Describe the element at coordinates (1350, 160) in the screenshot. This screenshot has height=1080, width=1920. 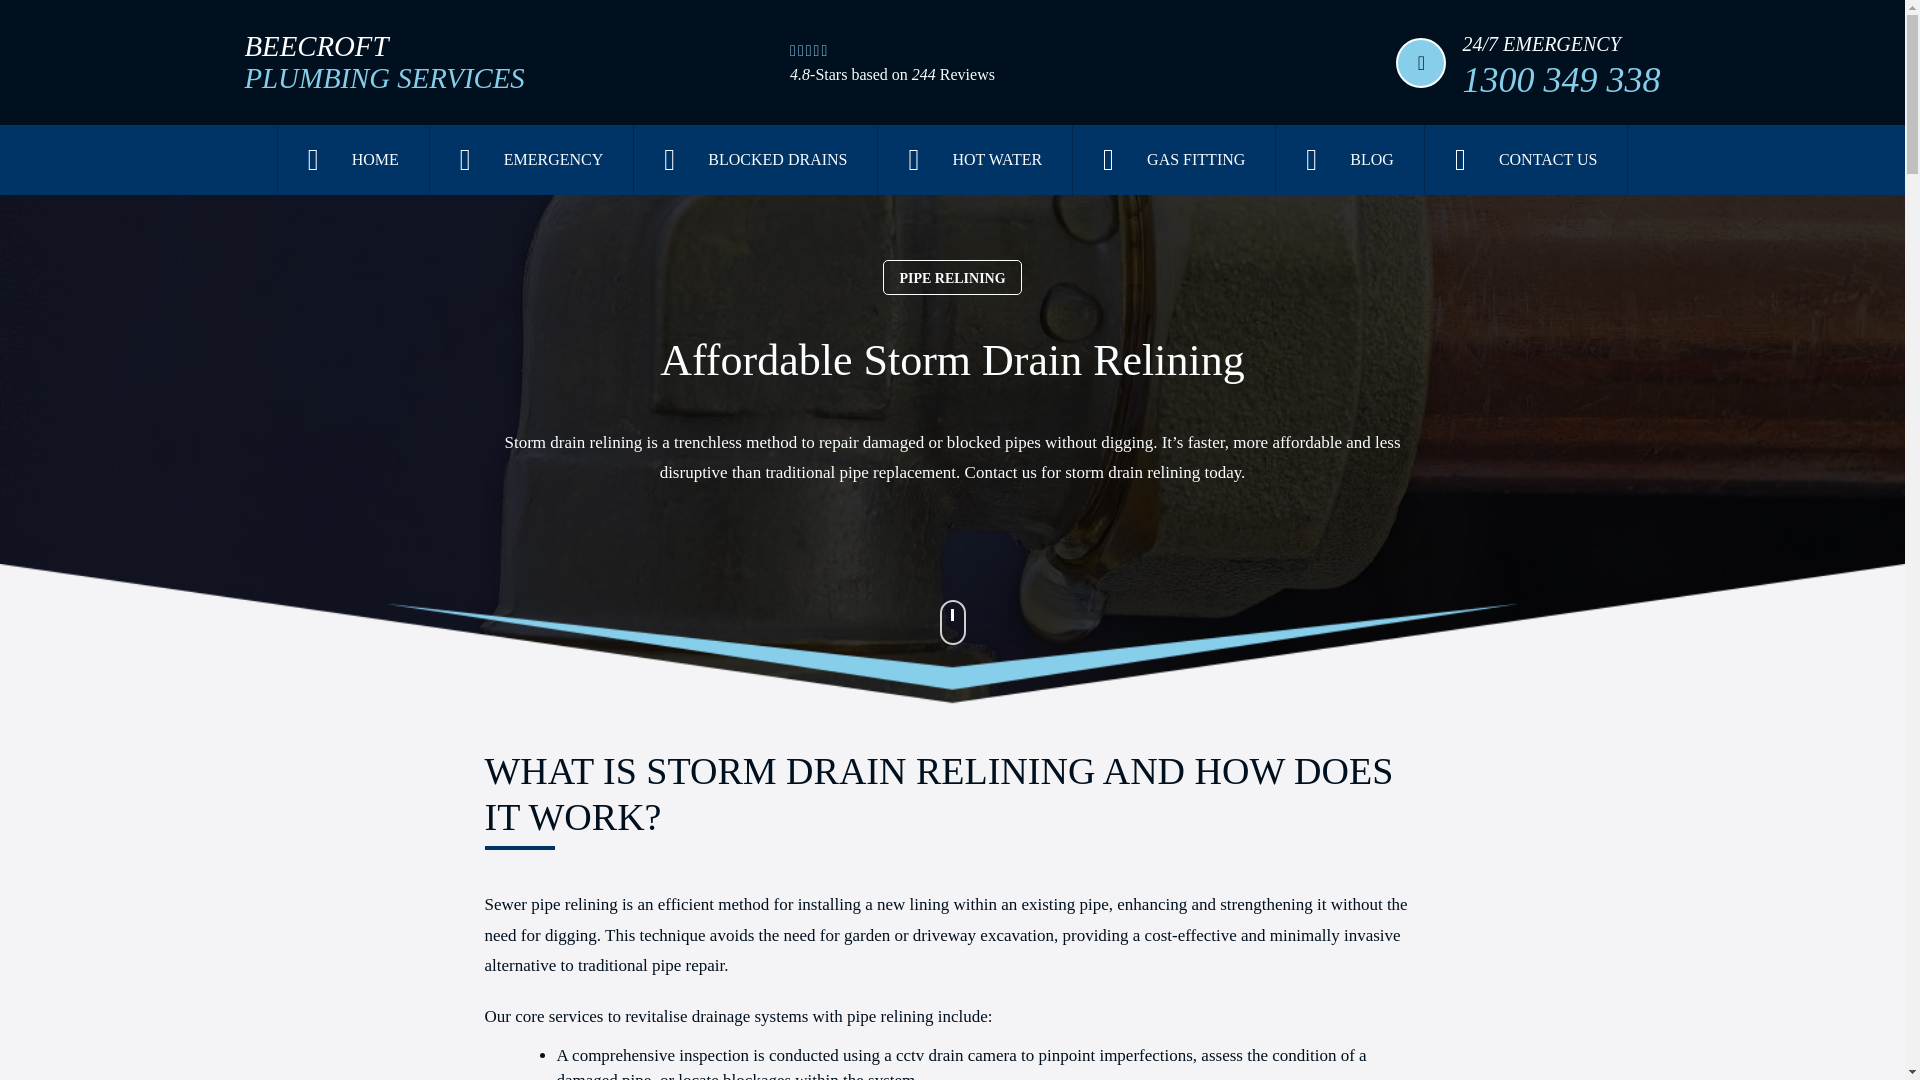
I see `HOT WATER` at that location.